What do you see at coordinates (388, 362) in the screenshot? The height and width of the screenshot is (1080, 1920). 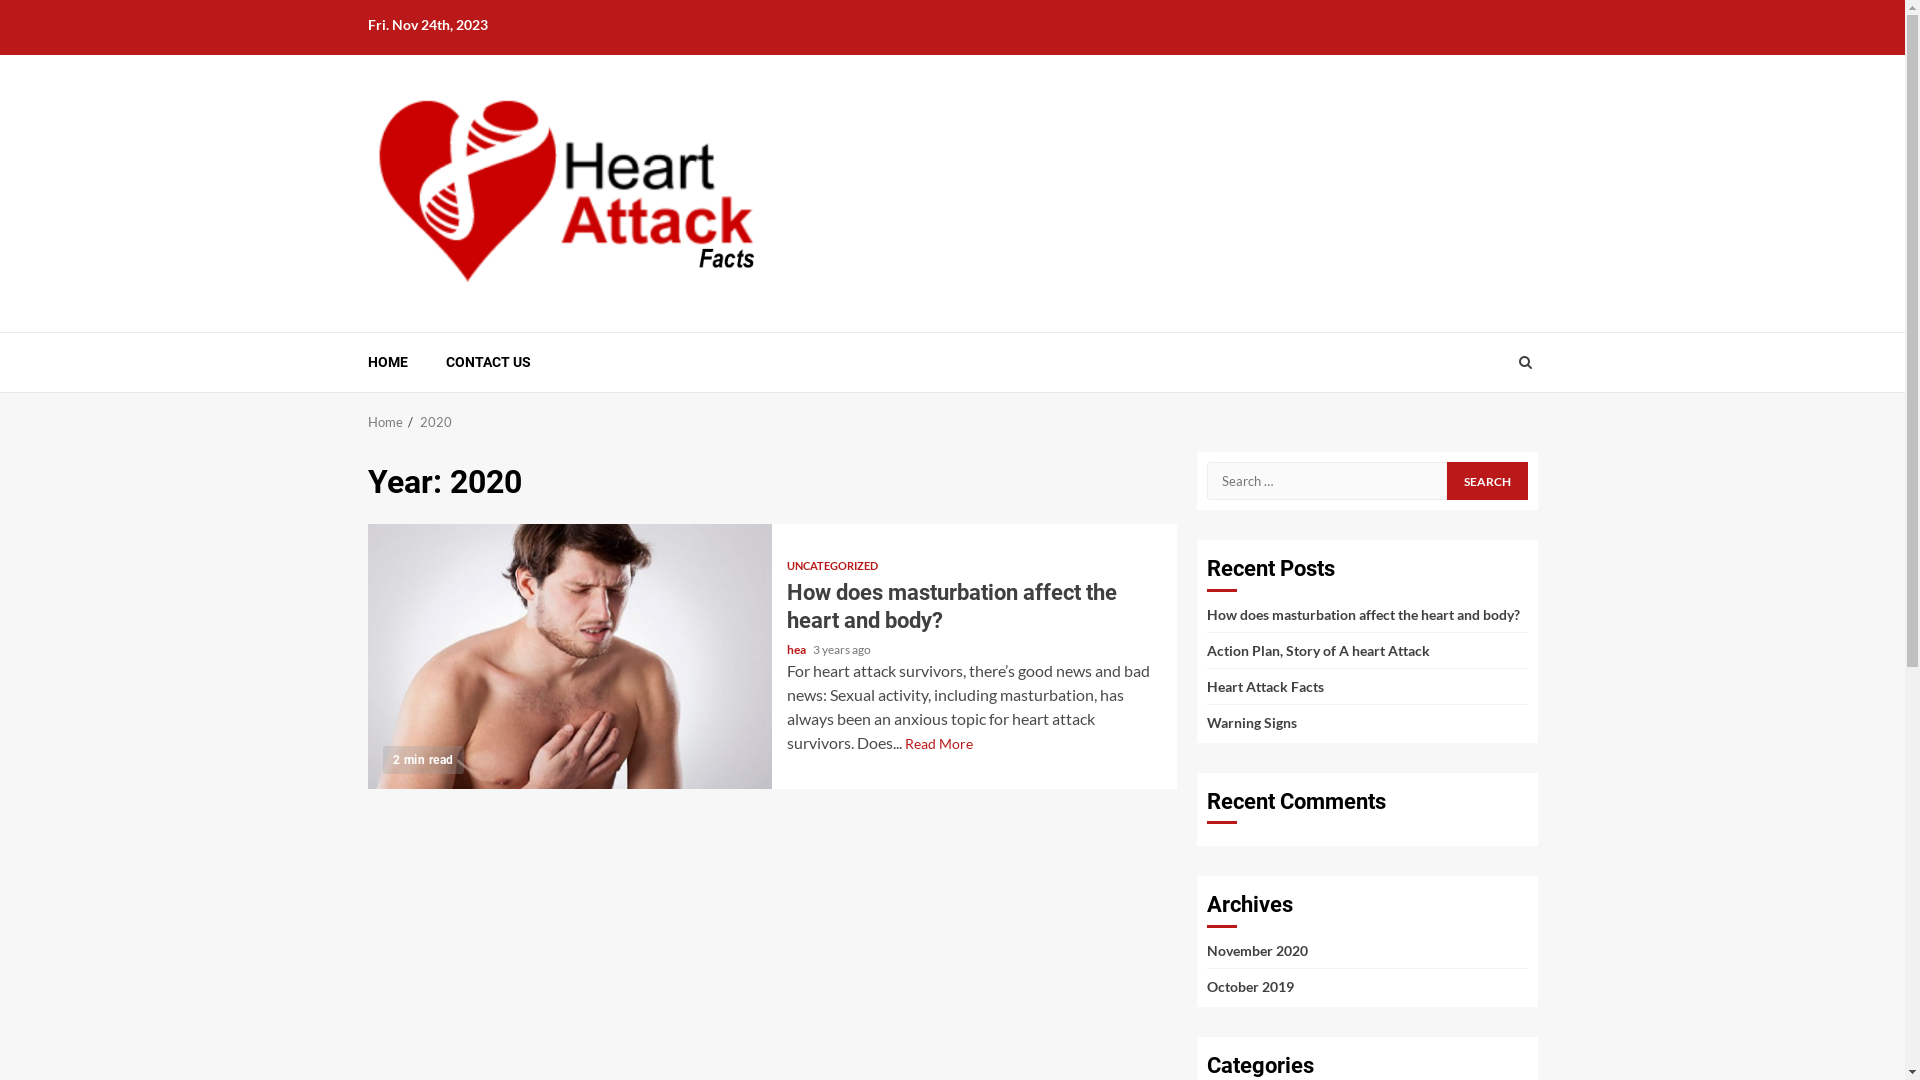 I see `HOME` at bounding box center [388, 362].